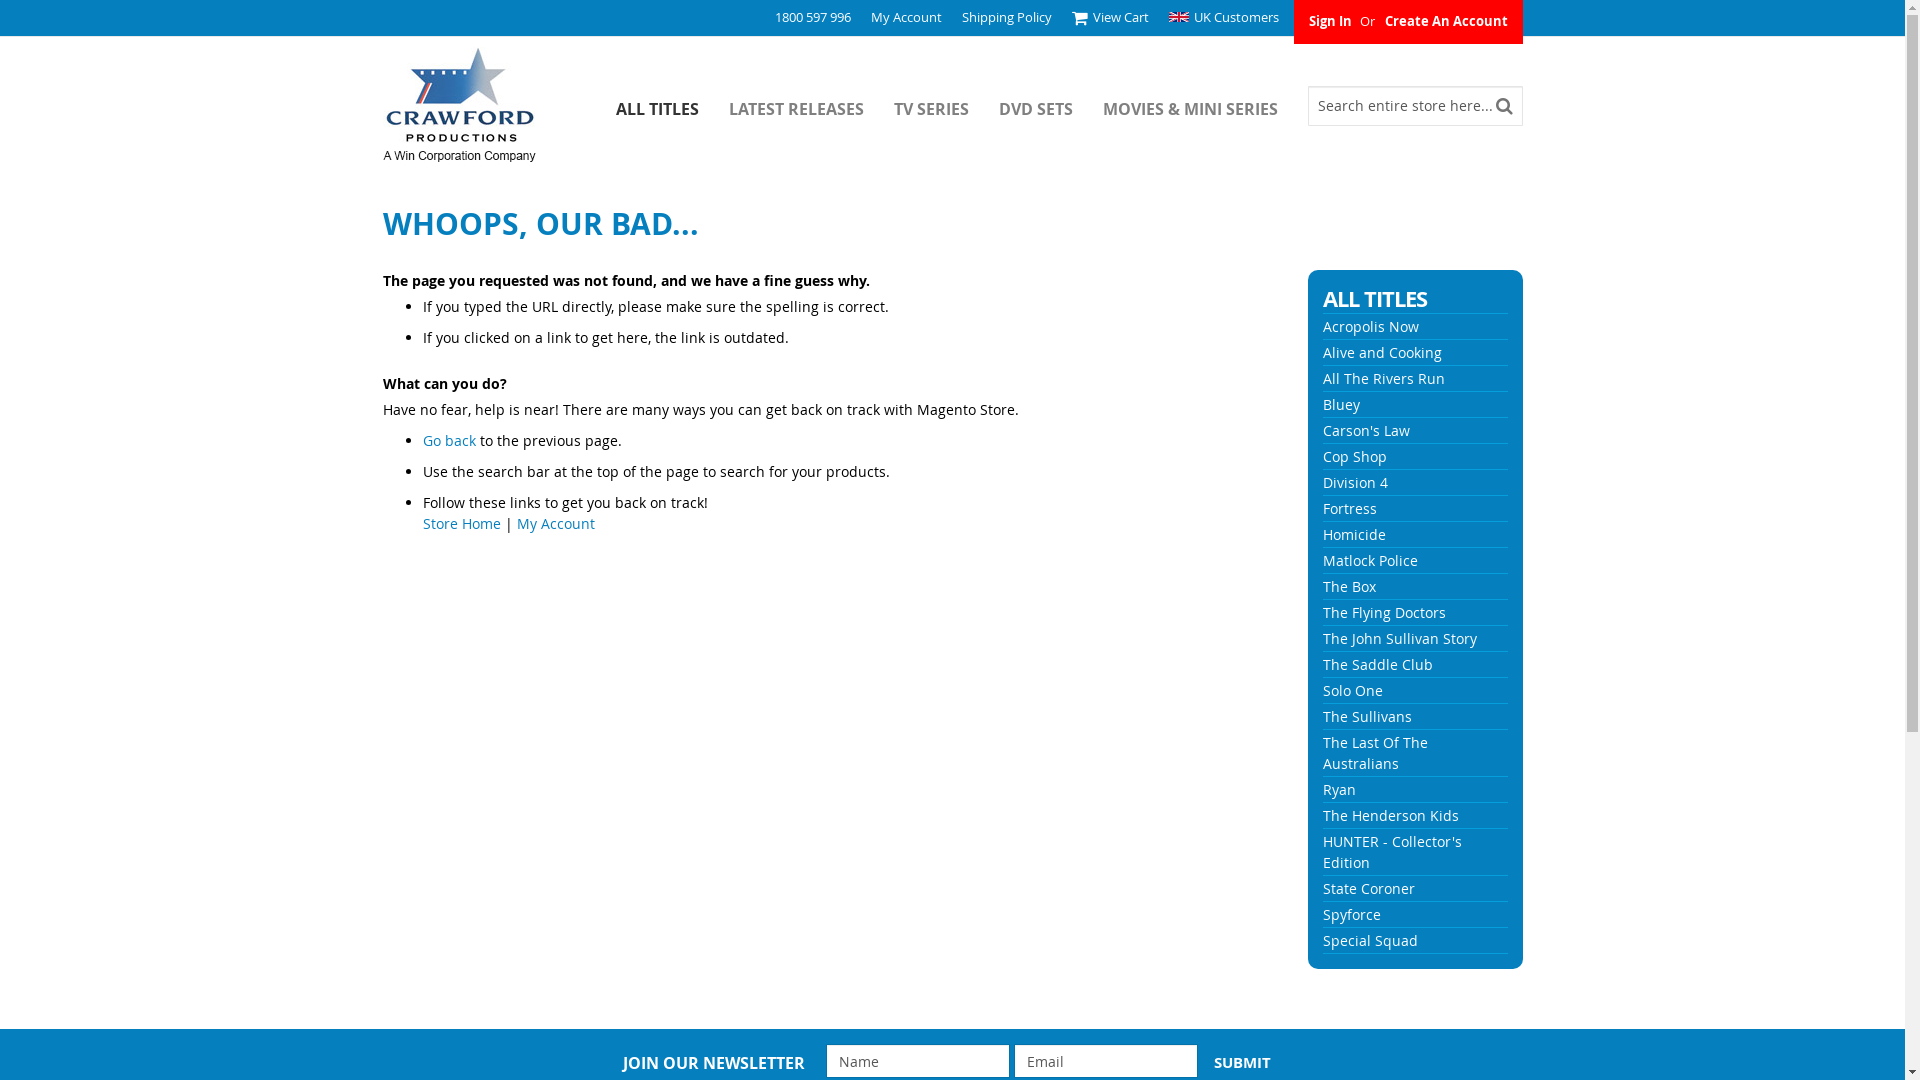 The width and height of the screenshot is (1920, 1080). Describe the element at coordinates (1392, 852) in the screenshot. I see `HUNTER - Collector's Edition` at that location.